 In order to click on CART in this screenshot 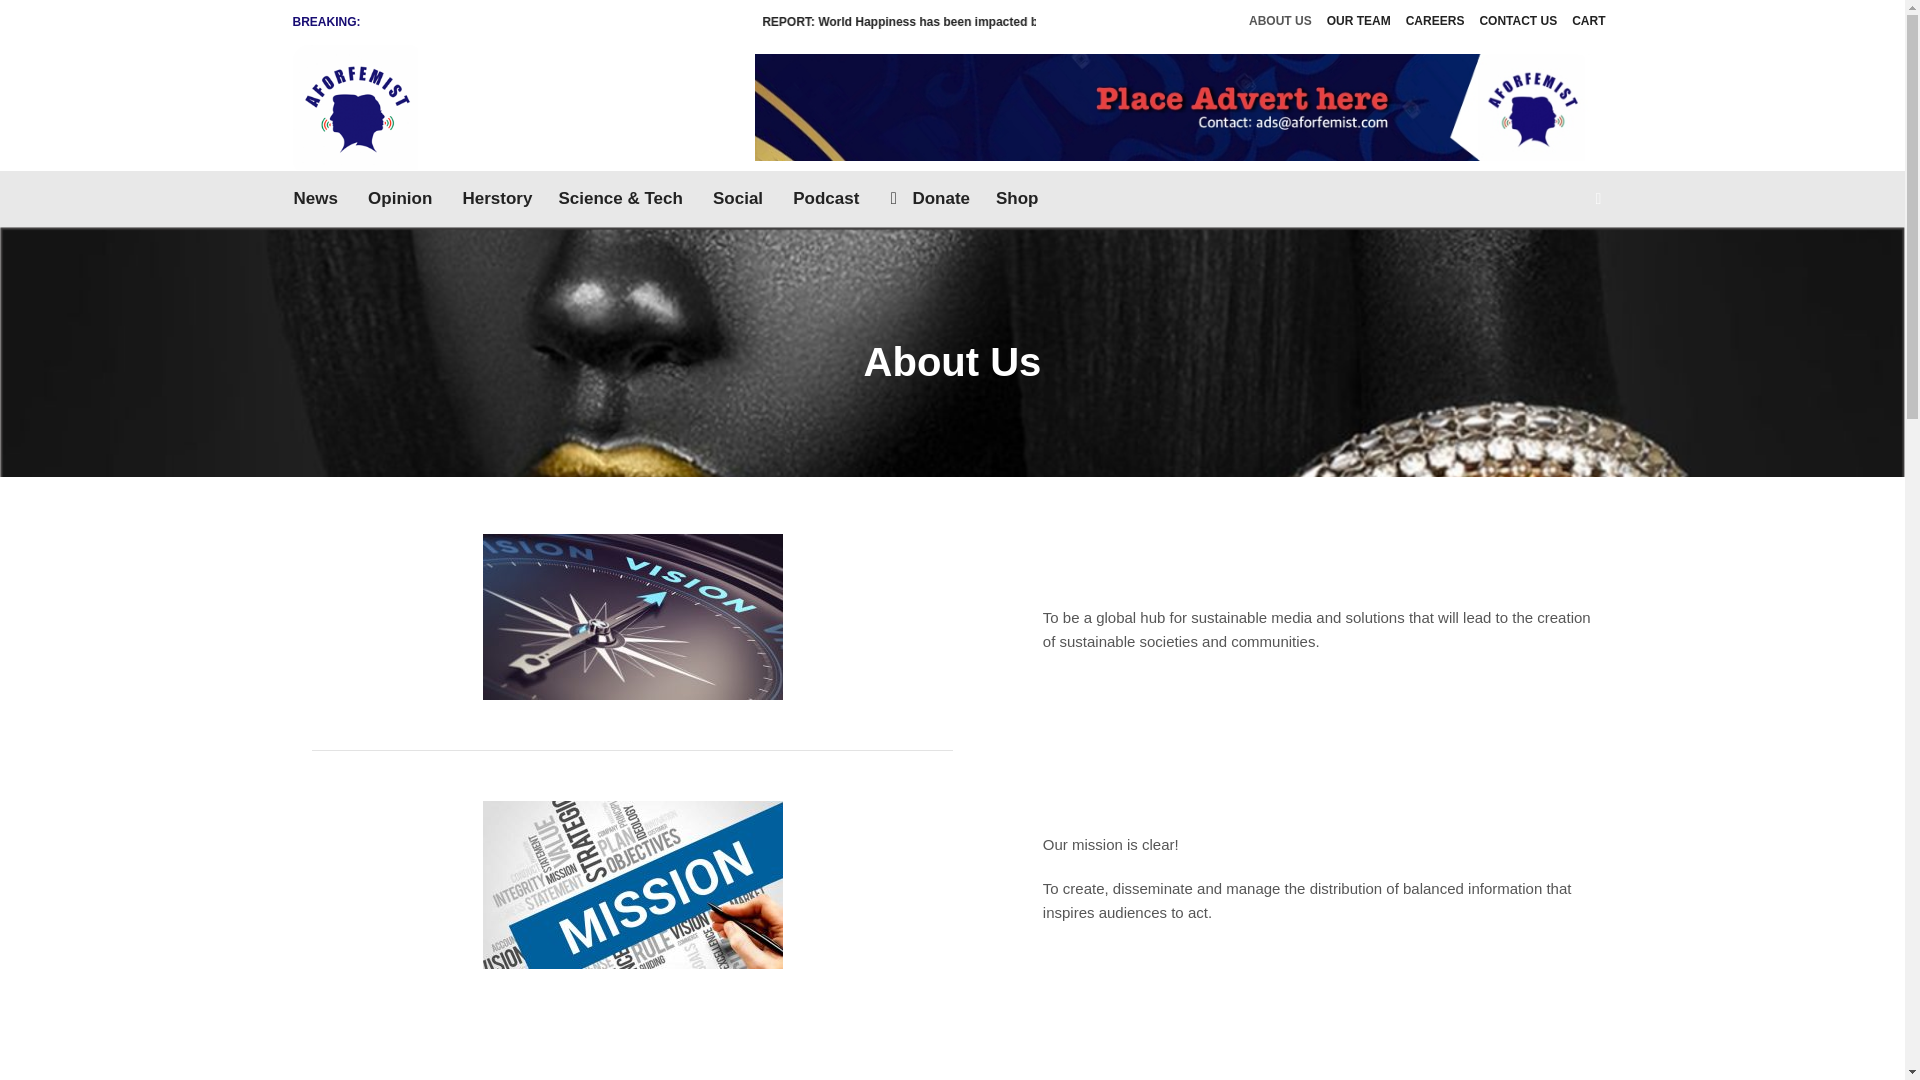, I will do `click(1588, 22)`.